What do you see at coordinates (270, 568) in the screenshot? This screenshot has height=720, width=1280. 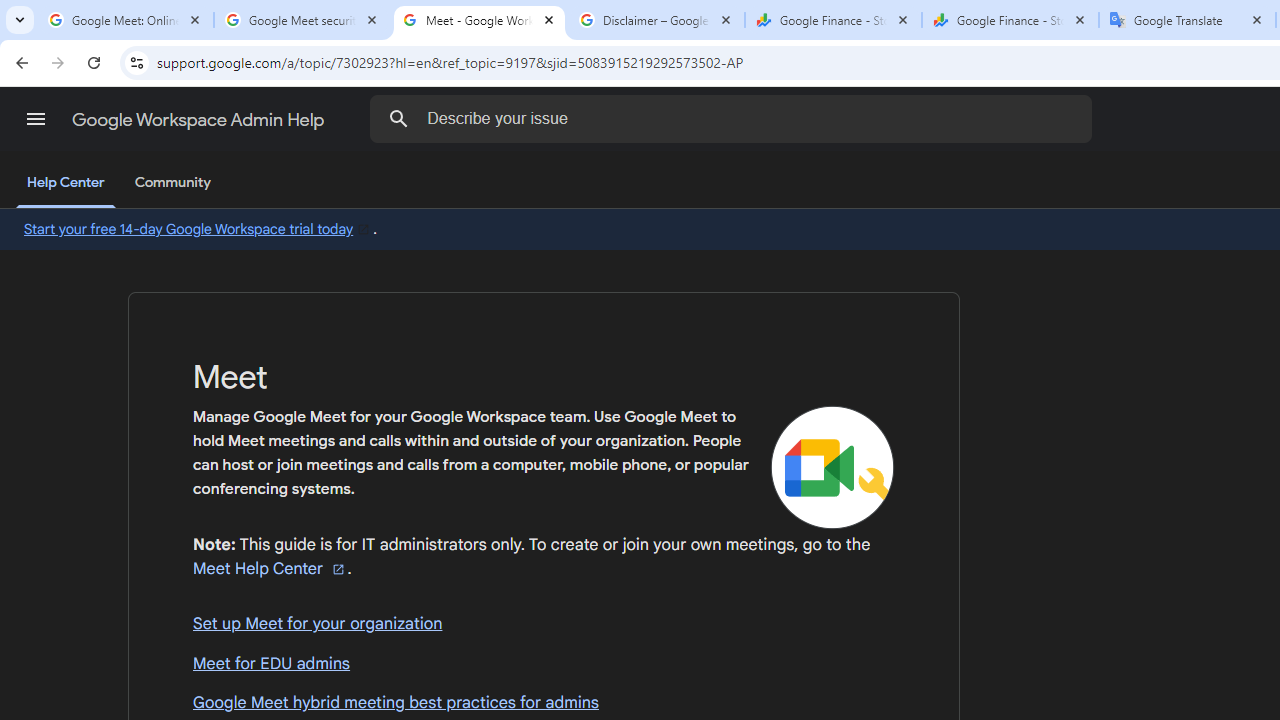 I see `Meet Help Center ` at bounding box center [270, 568].